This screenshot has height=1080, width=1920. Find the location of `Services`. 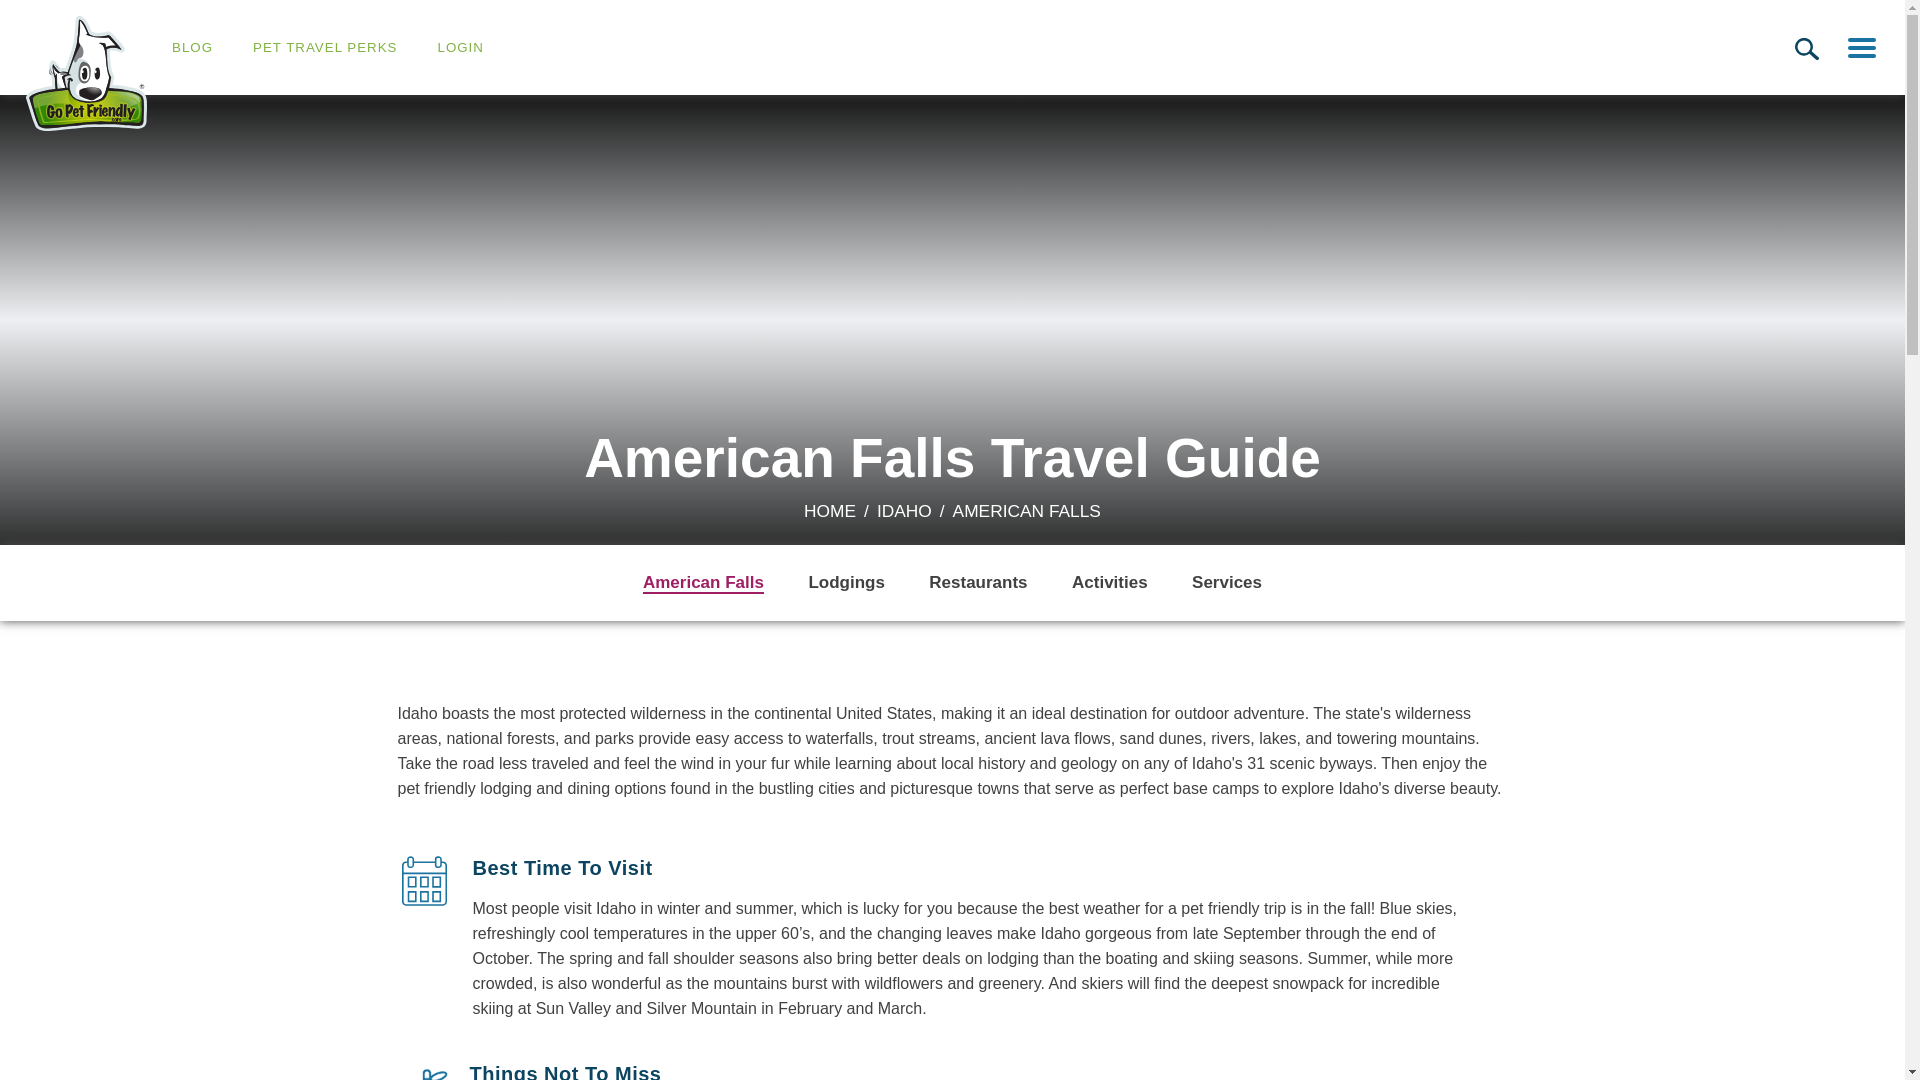

Services is located at coordinates (1226, 582).